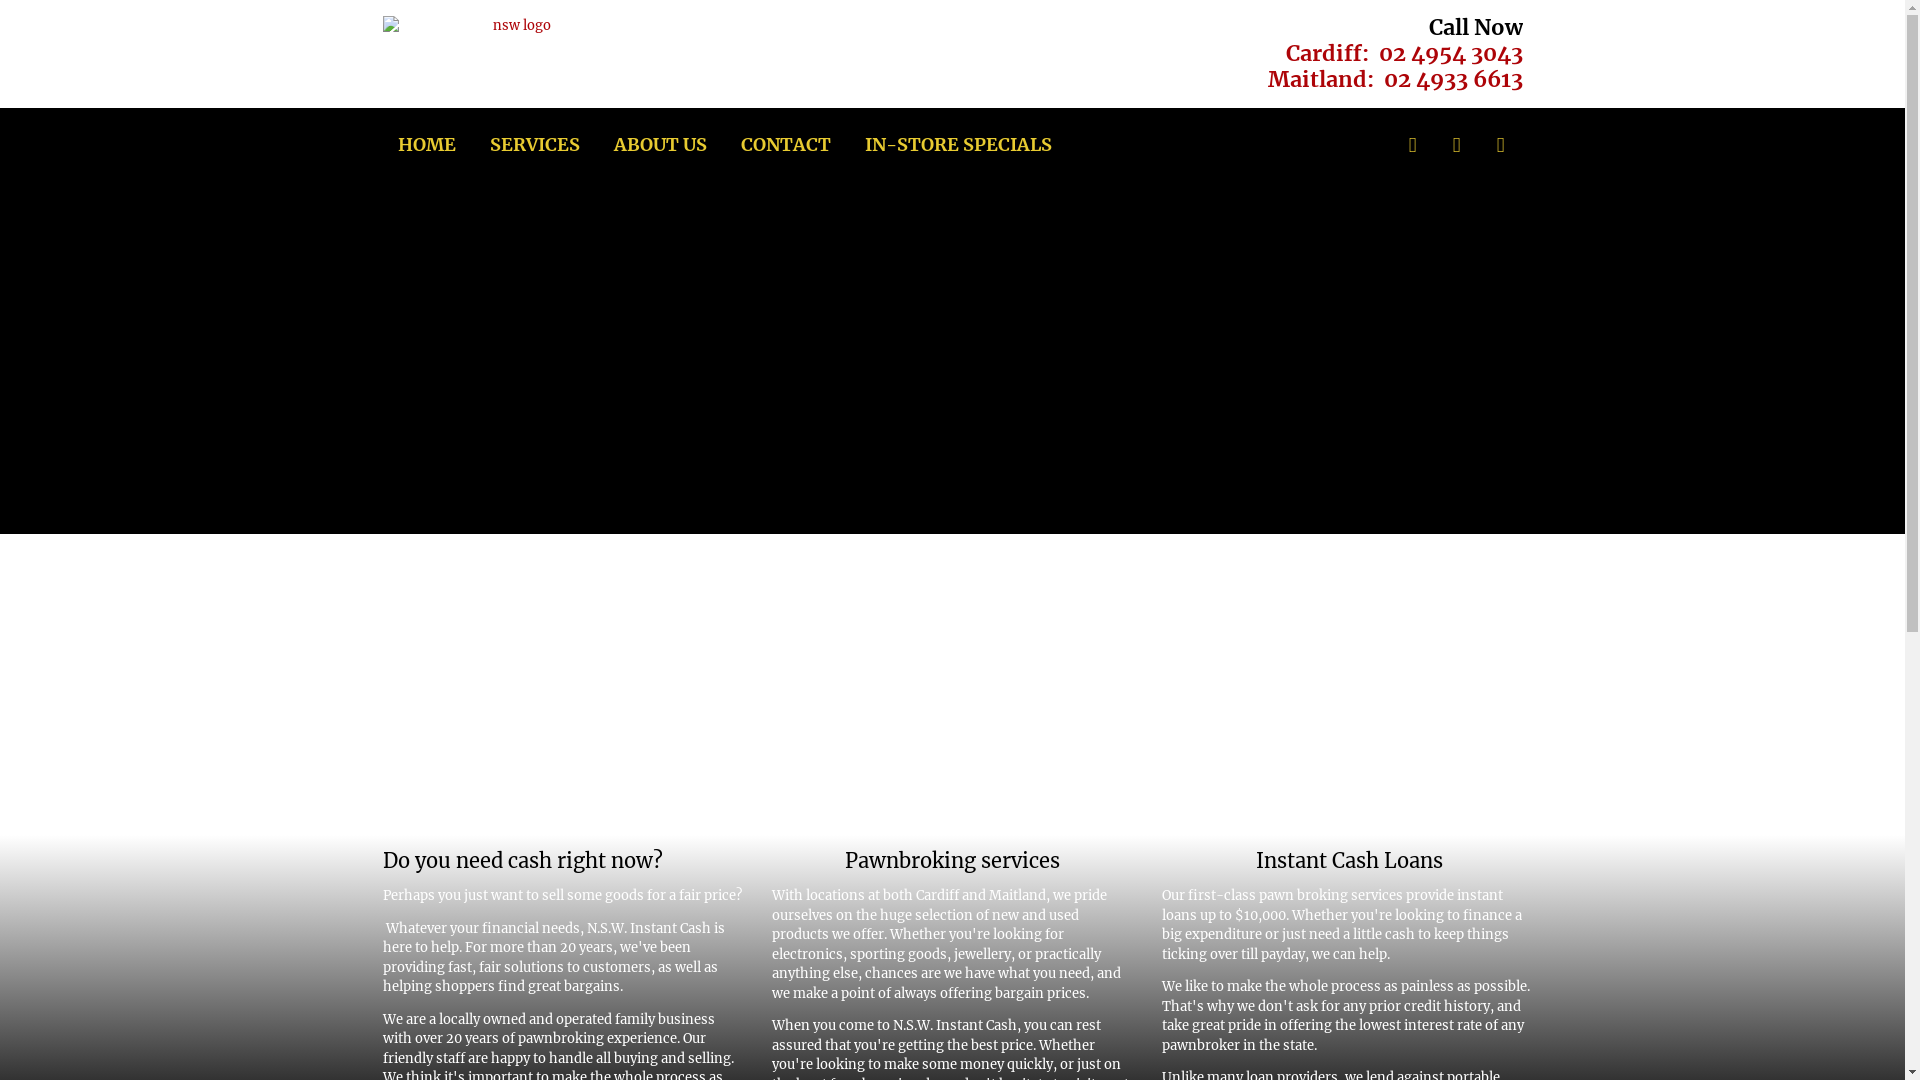  Describe the element at coordinates (534, 145) in the screenshot. I see `SERVICES` at that location.